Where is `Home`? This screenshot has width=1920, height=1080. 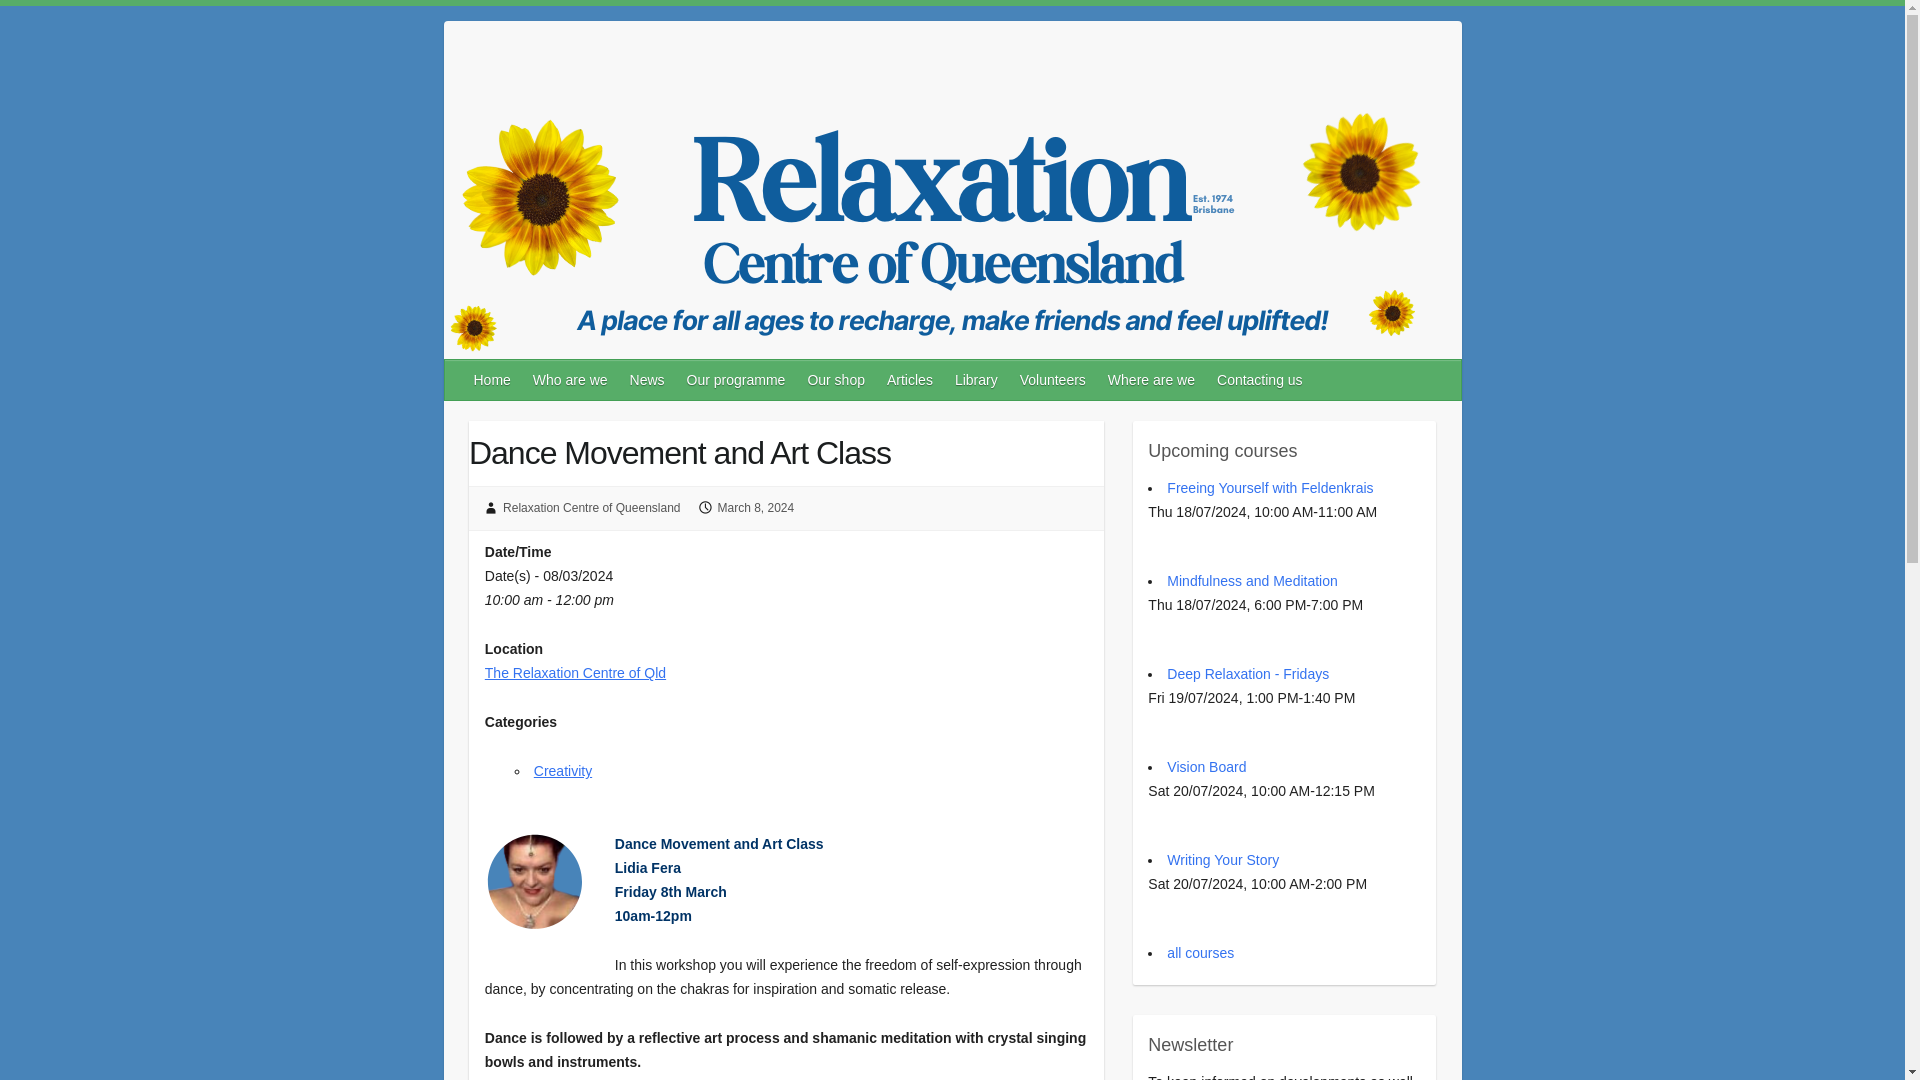 Home is located at coordinates (493, 379).